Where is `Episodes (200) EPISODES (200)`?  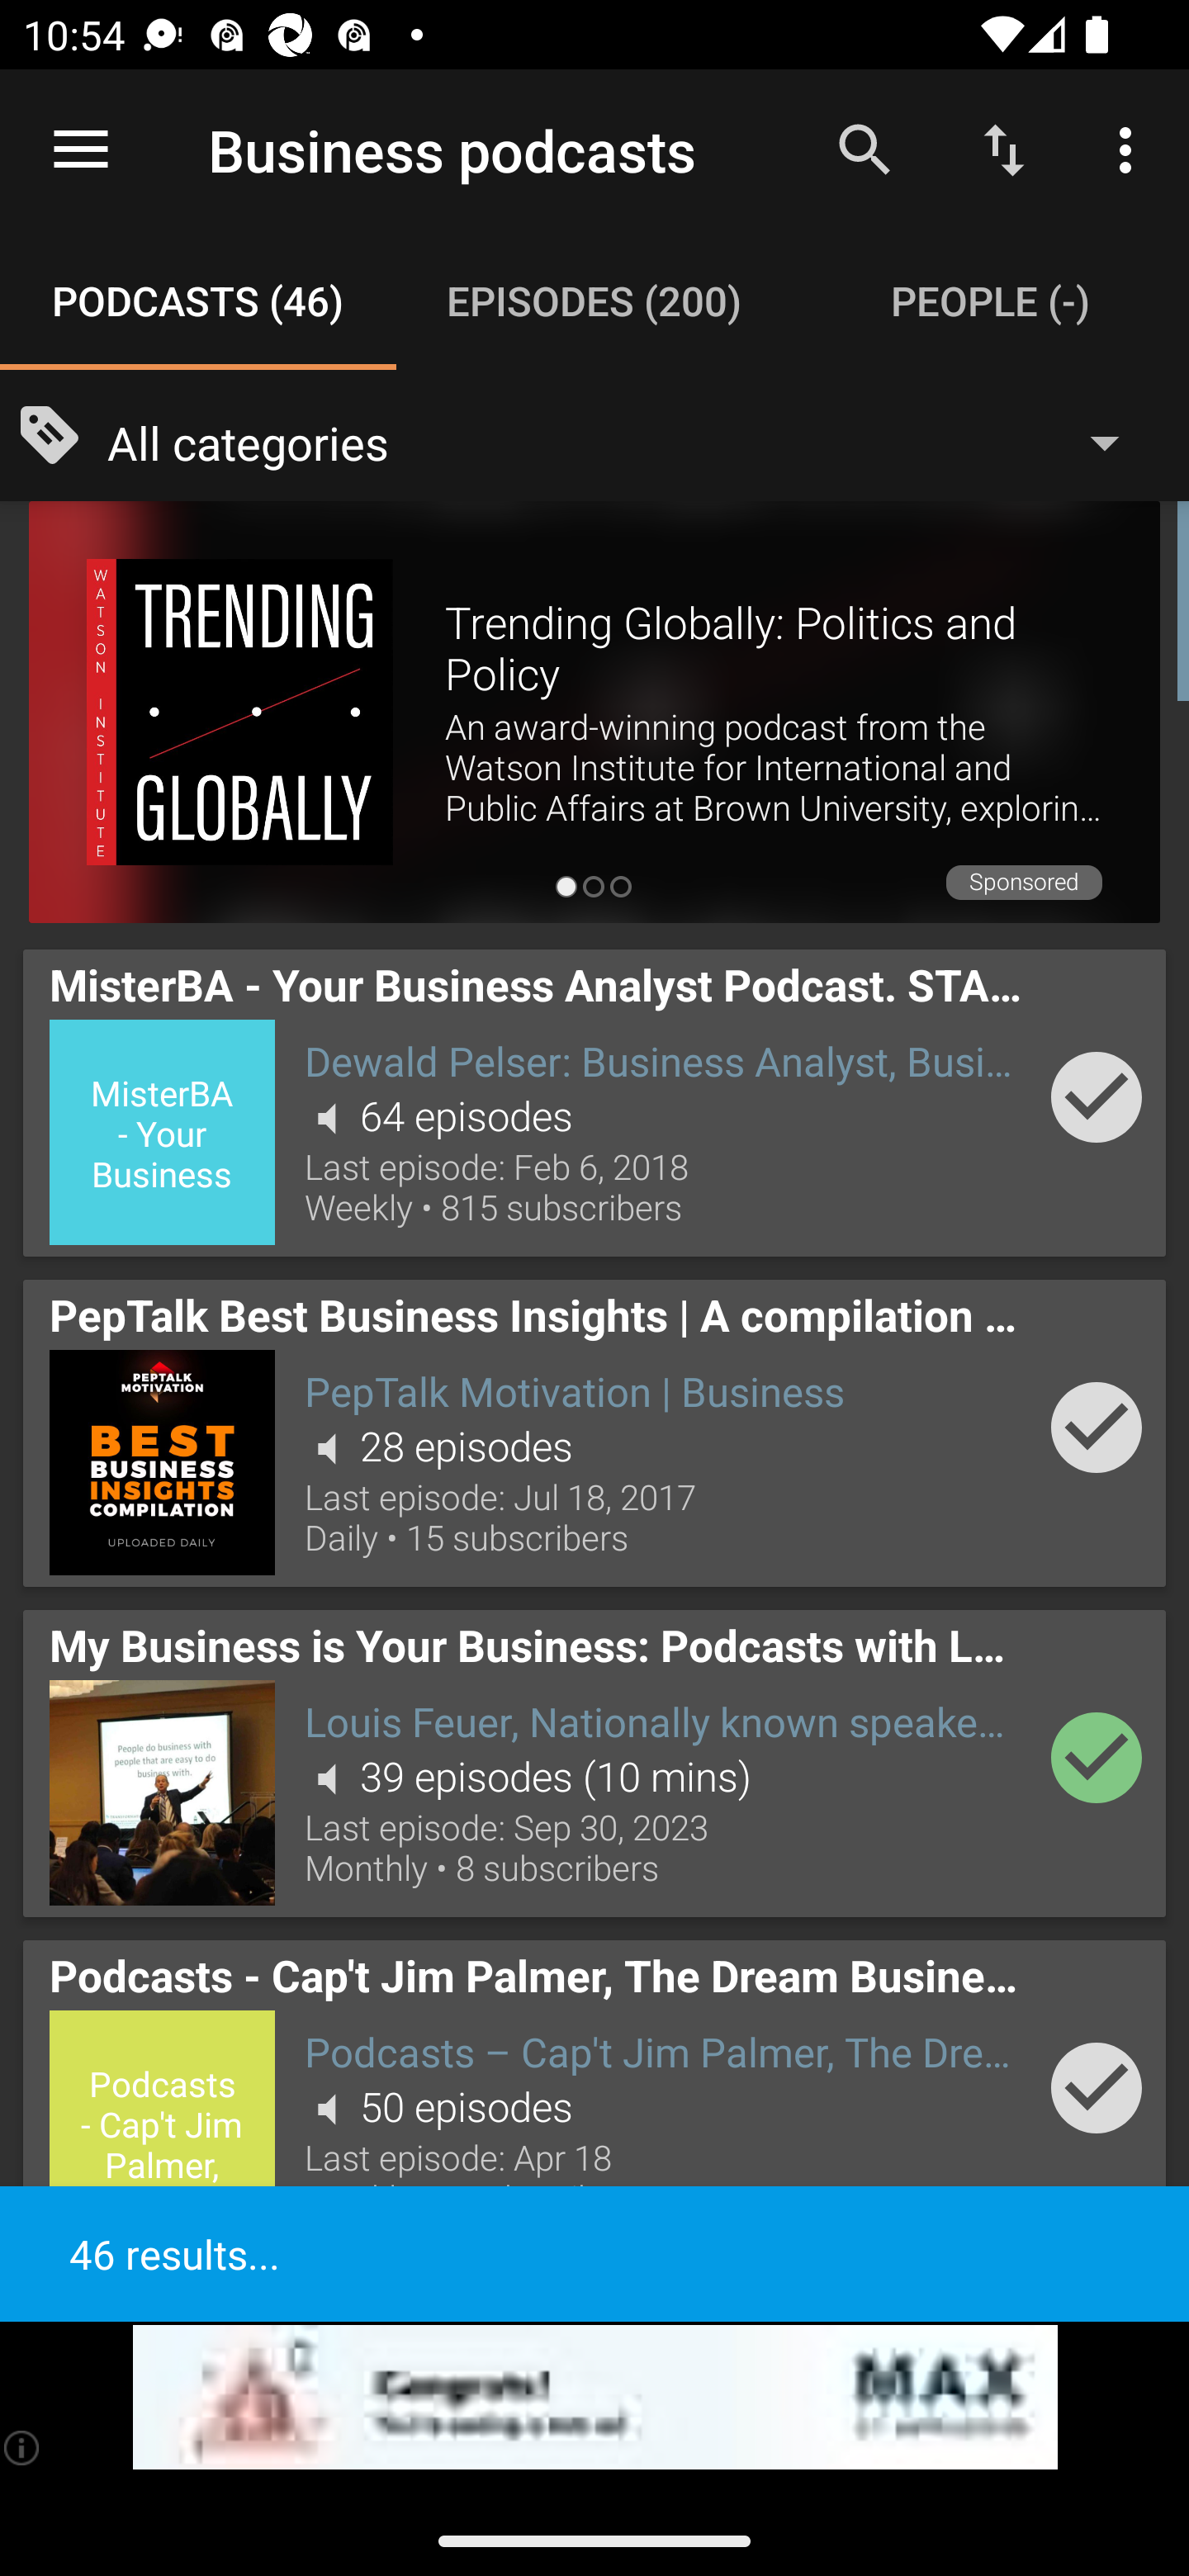 Episodes (200) EPISODES (200) is located at coordinates (594, 301).